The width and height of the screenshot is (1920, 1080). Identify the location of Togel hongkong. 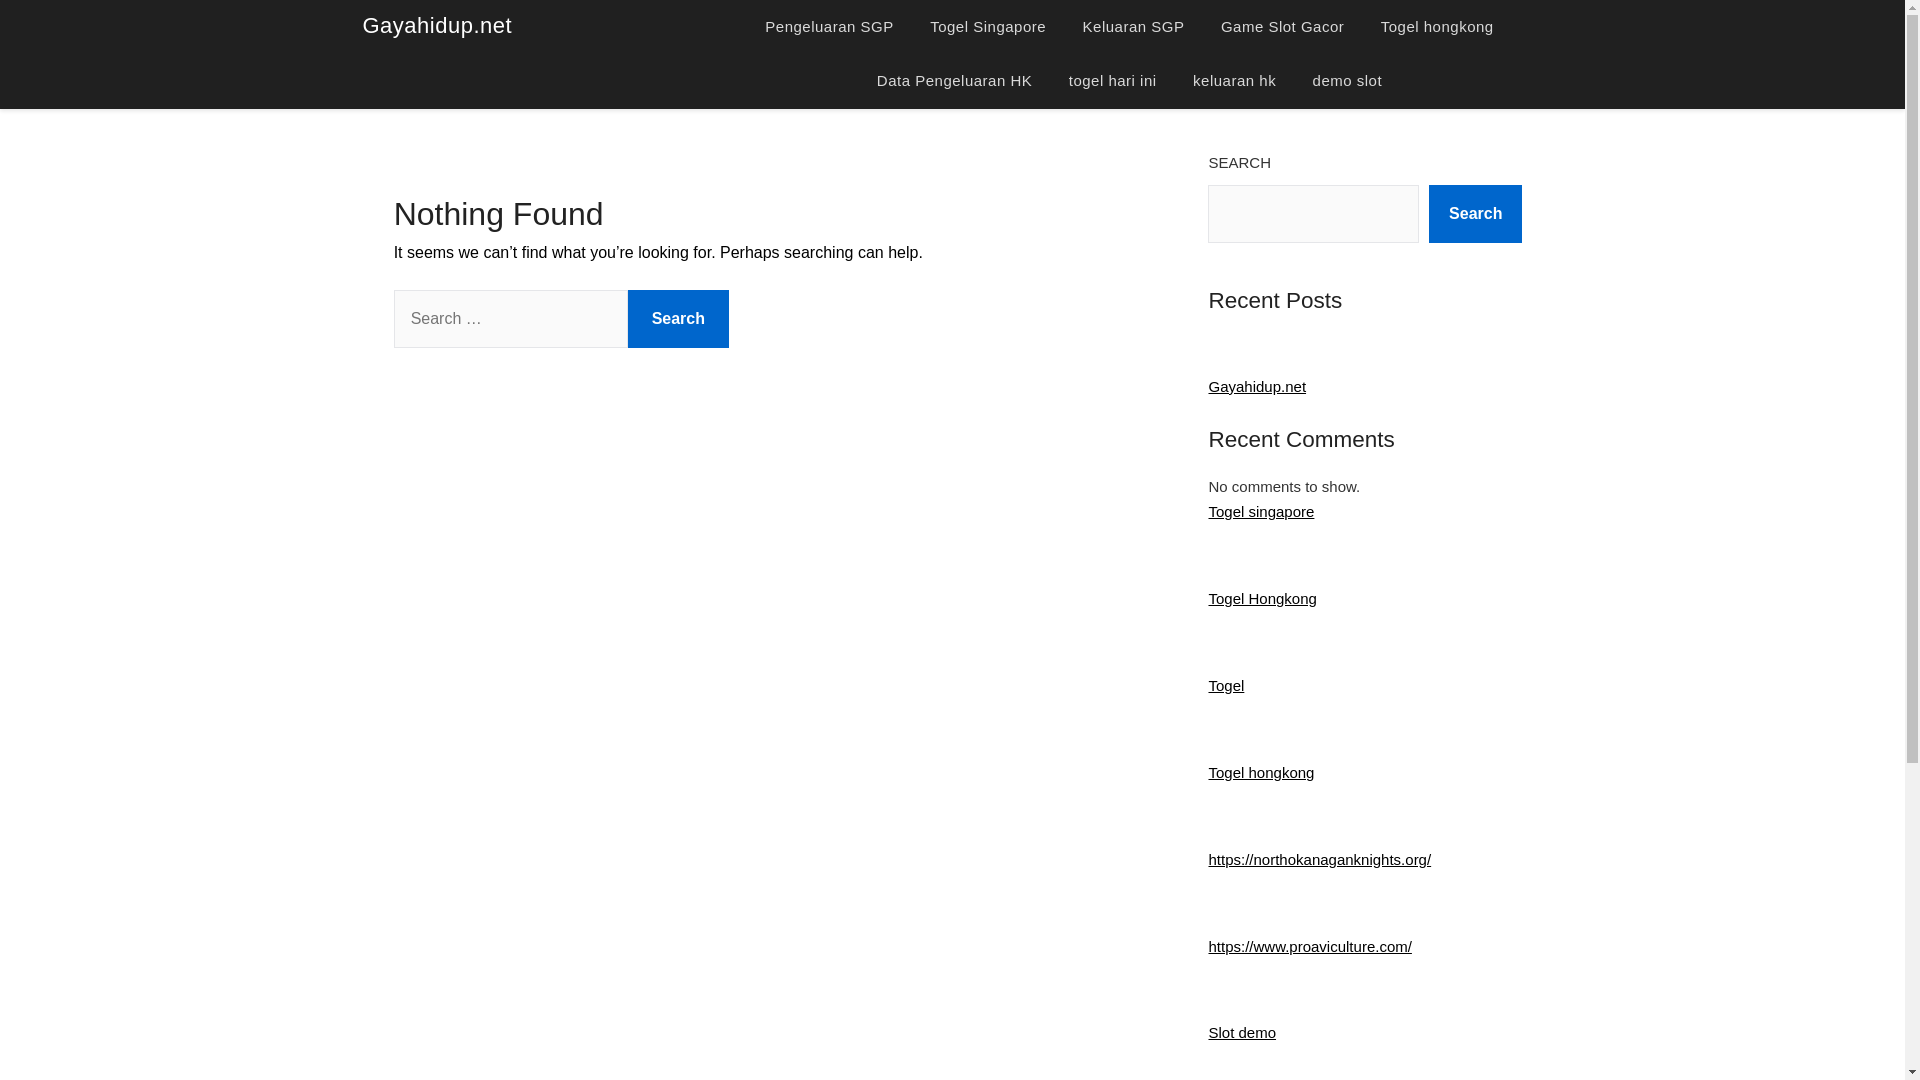
(1437, 27).